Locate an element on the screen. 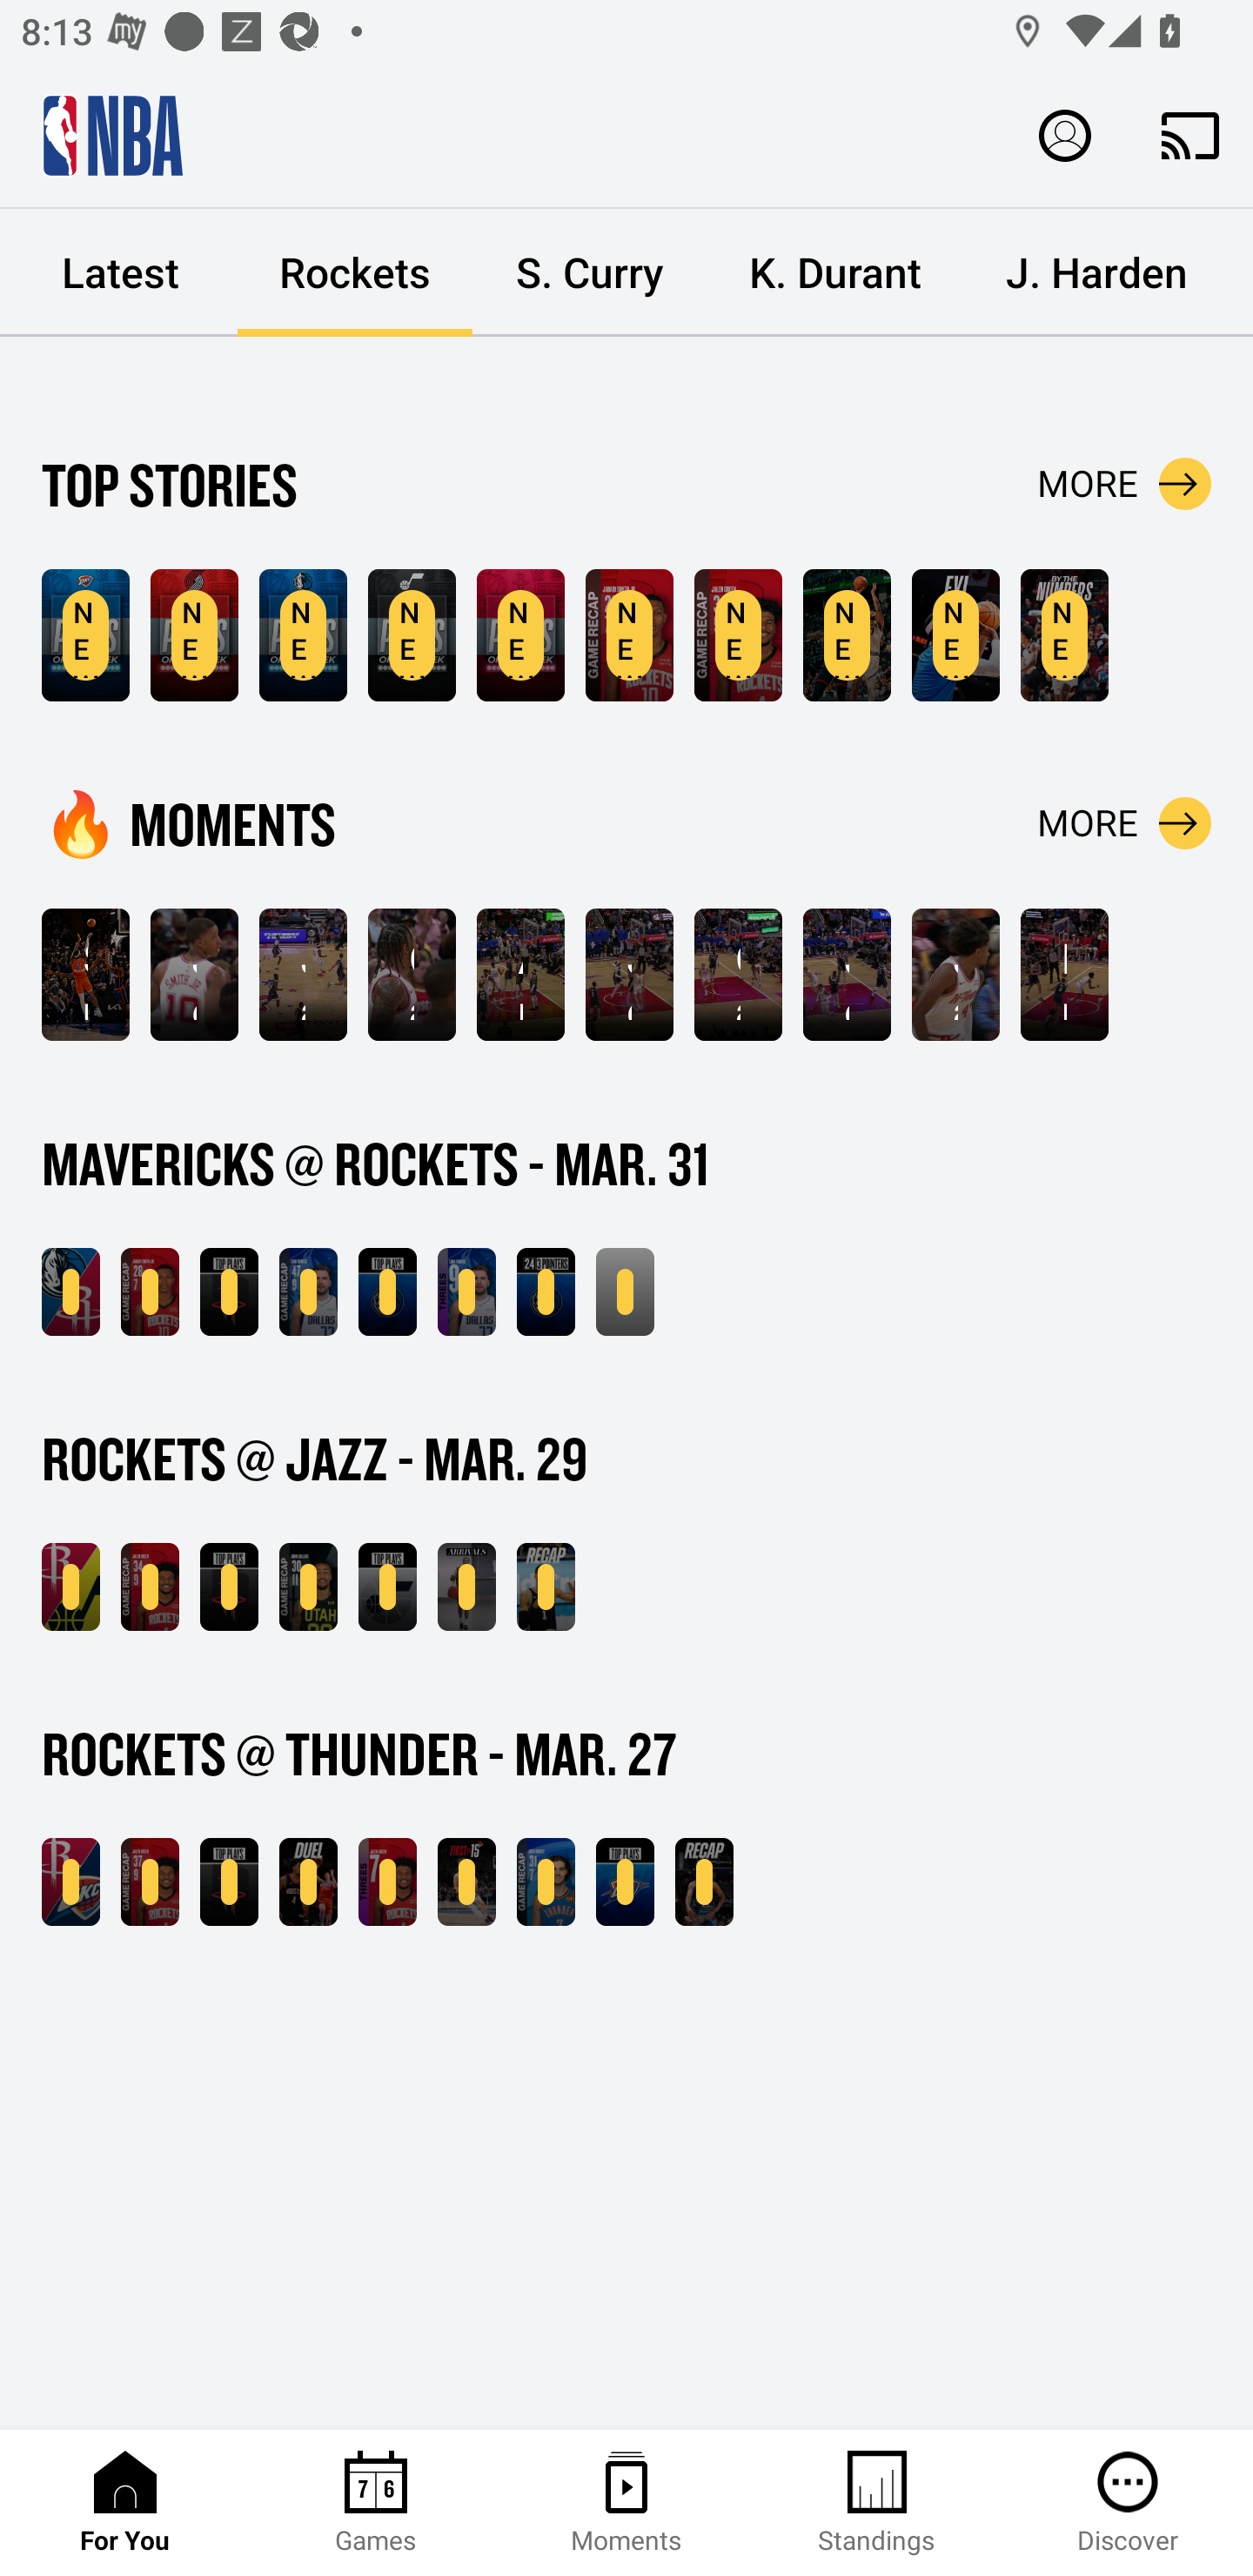  K. Durant is located at coordinates (835, 273).